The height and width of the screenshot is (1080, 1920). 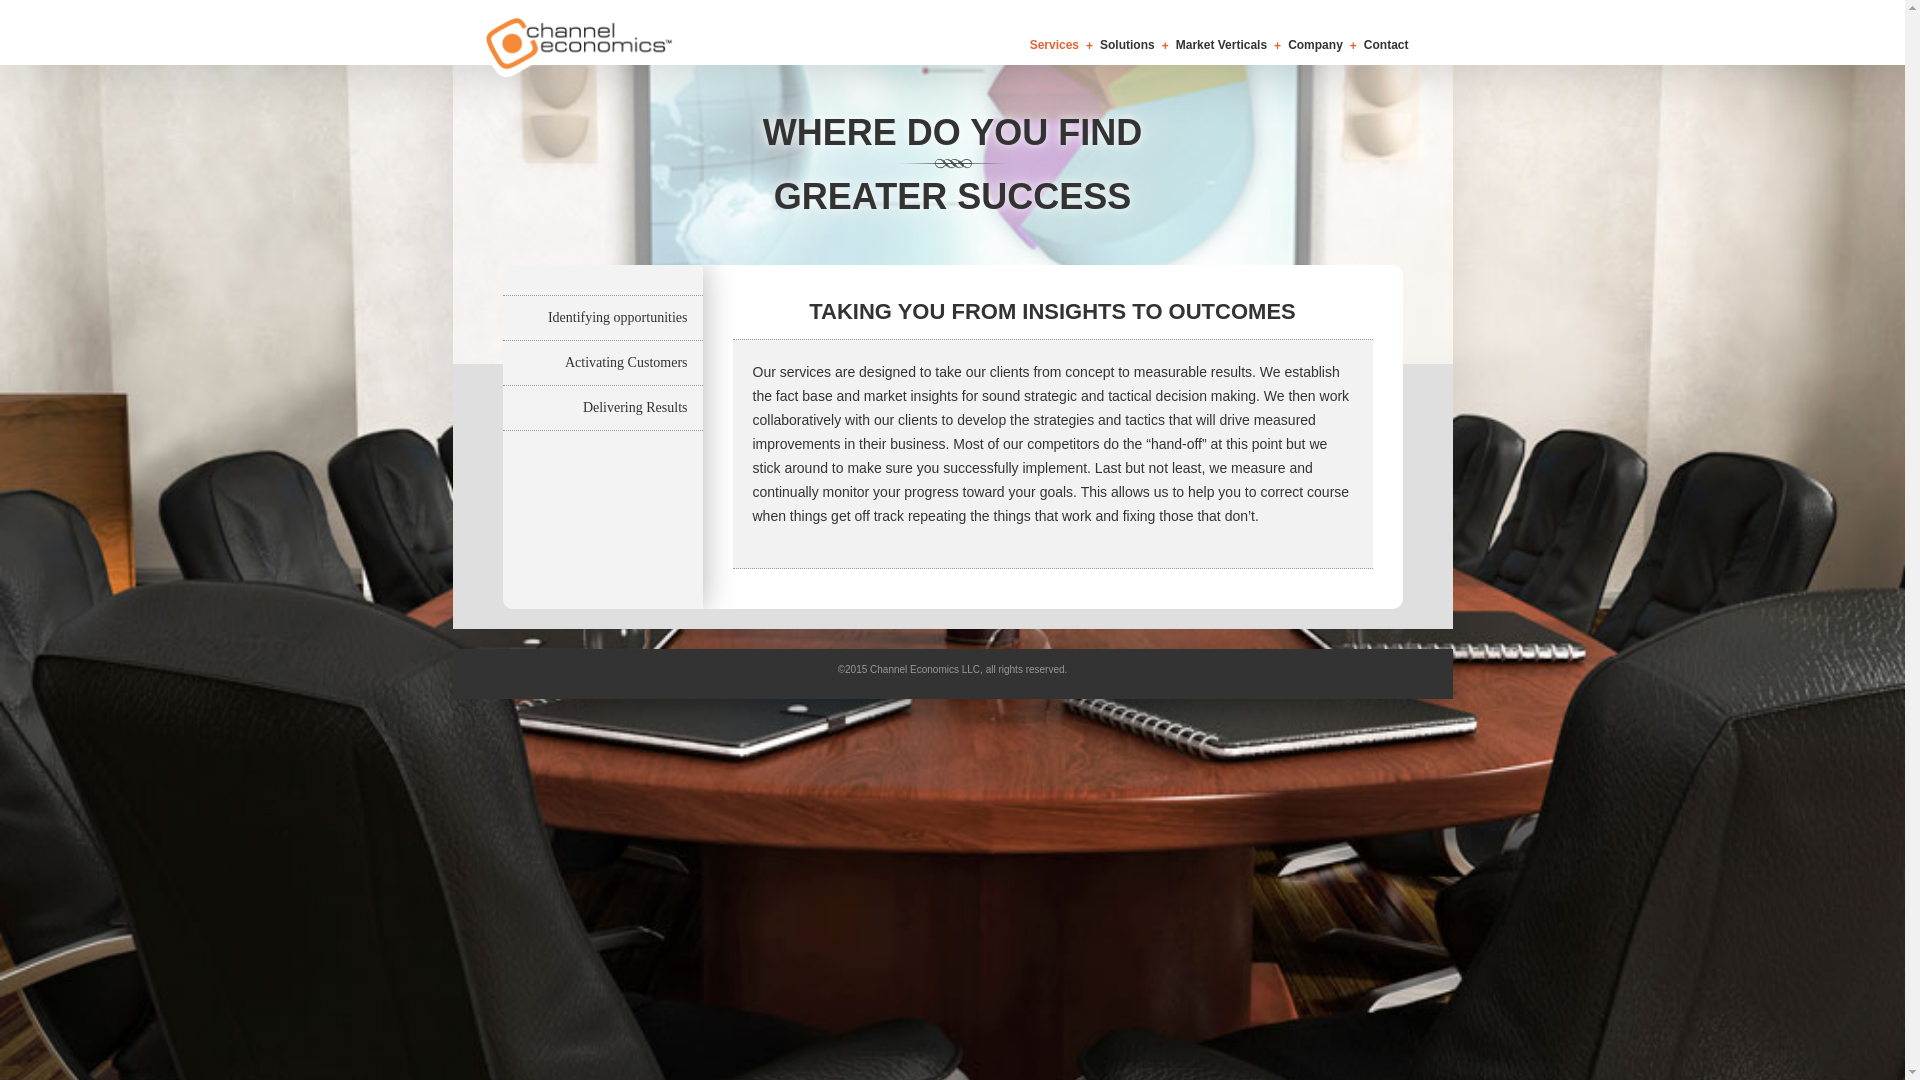 What do you see at coordinates (1128, 44) in the screenshot?
I see `Solutions` at bounding box center [1128, 44].